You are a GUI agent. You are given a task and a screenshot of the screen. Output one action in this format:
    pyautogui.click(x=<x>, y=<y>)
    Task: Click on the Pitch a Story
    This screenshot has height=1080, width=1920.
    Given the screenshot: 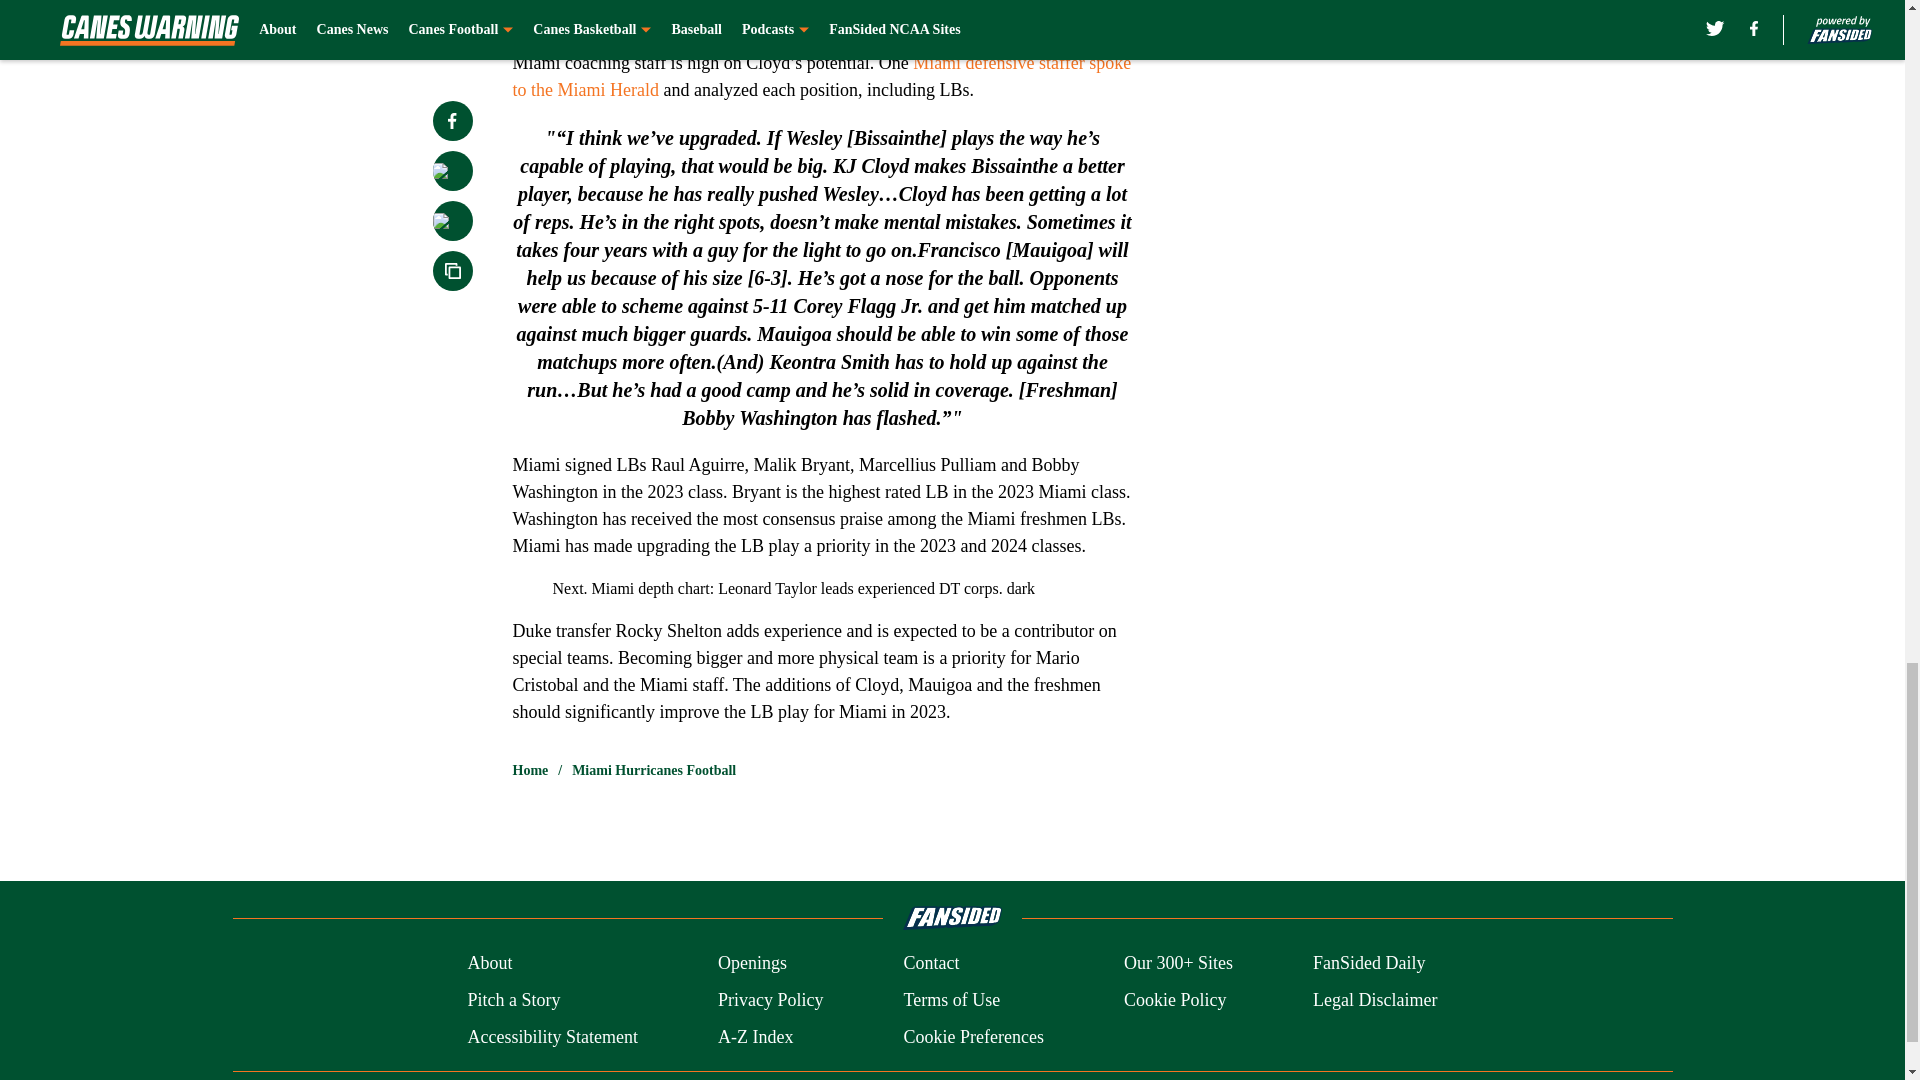 What is the action you would take?
    pyautogui.click(x=513, y=1000)
    